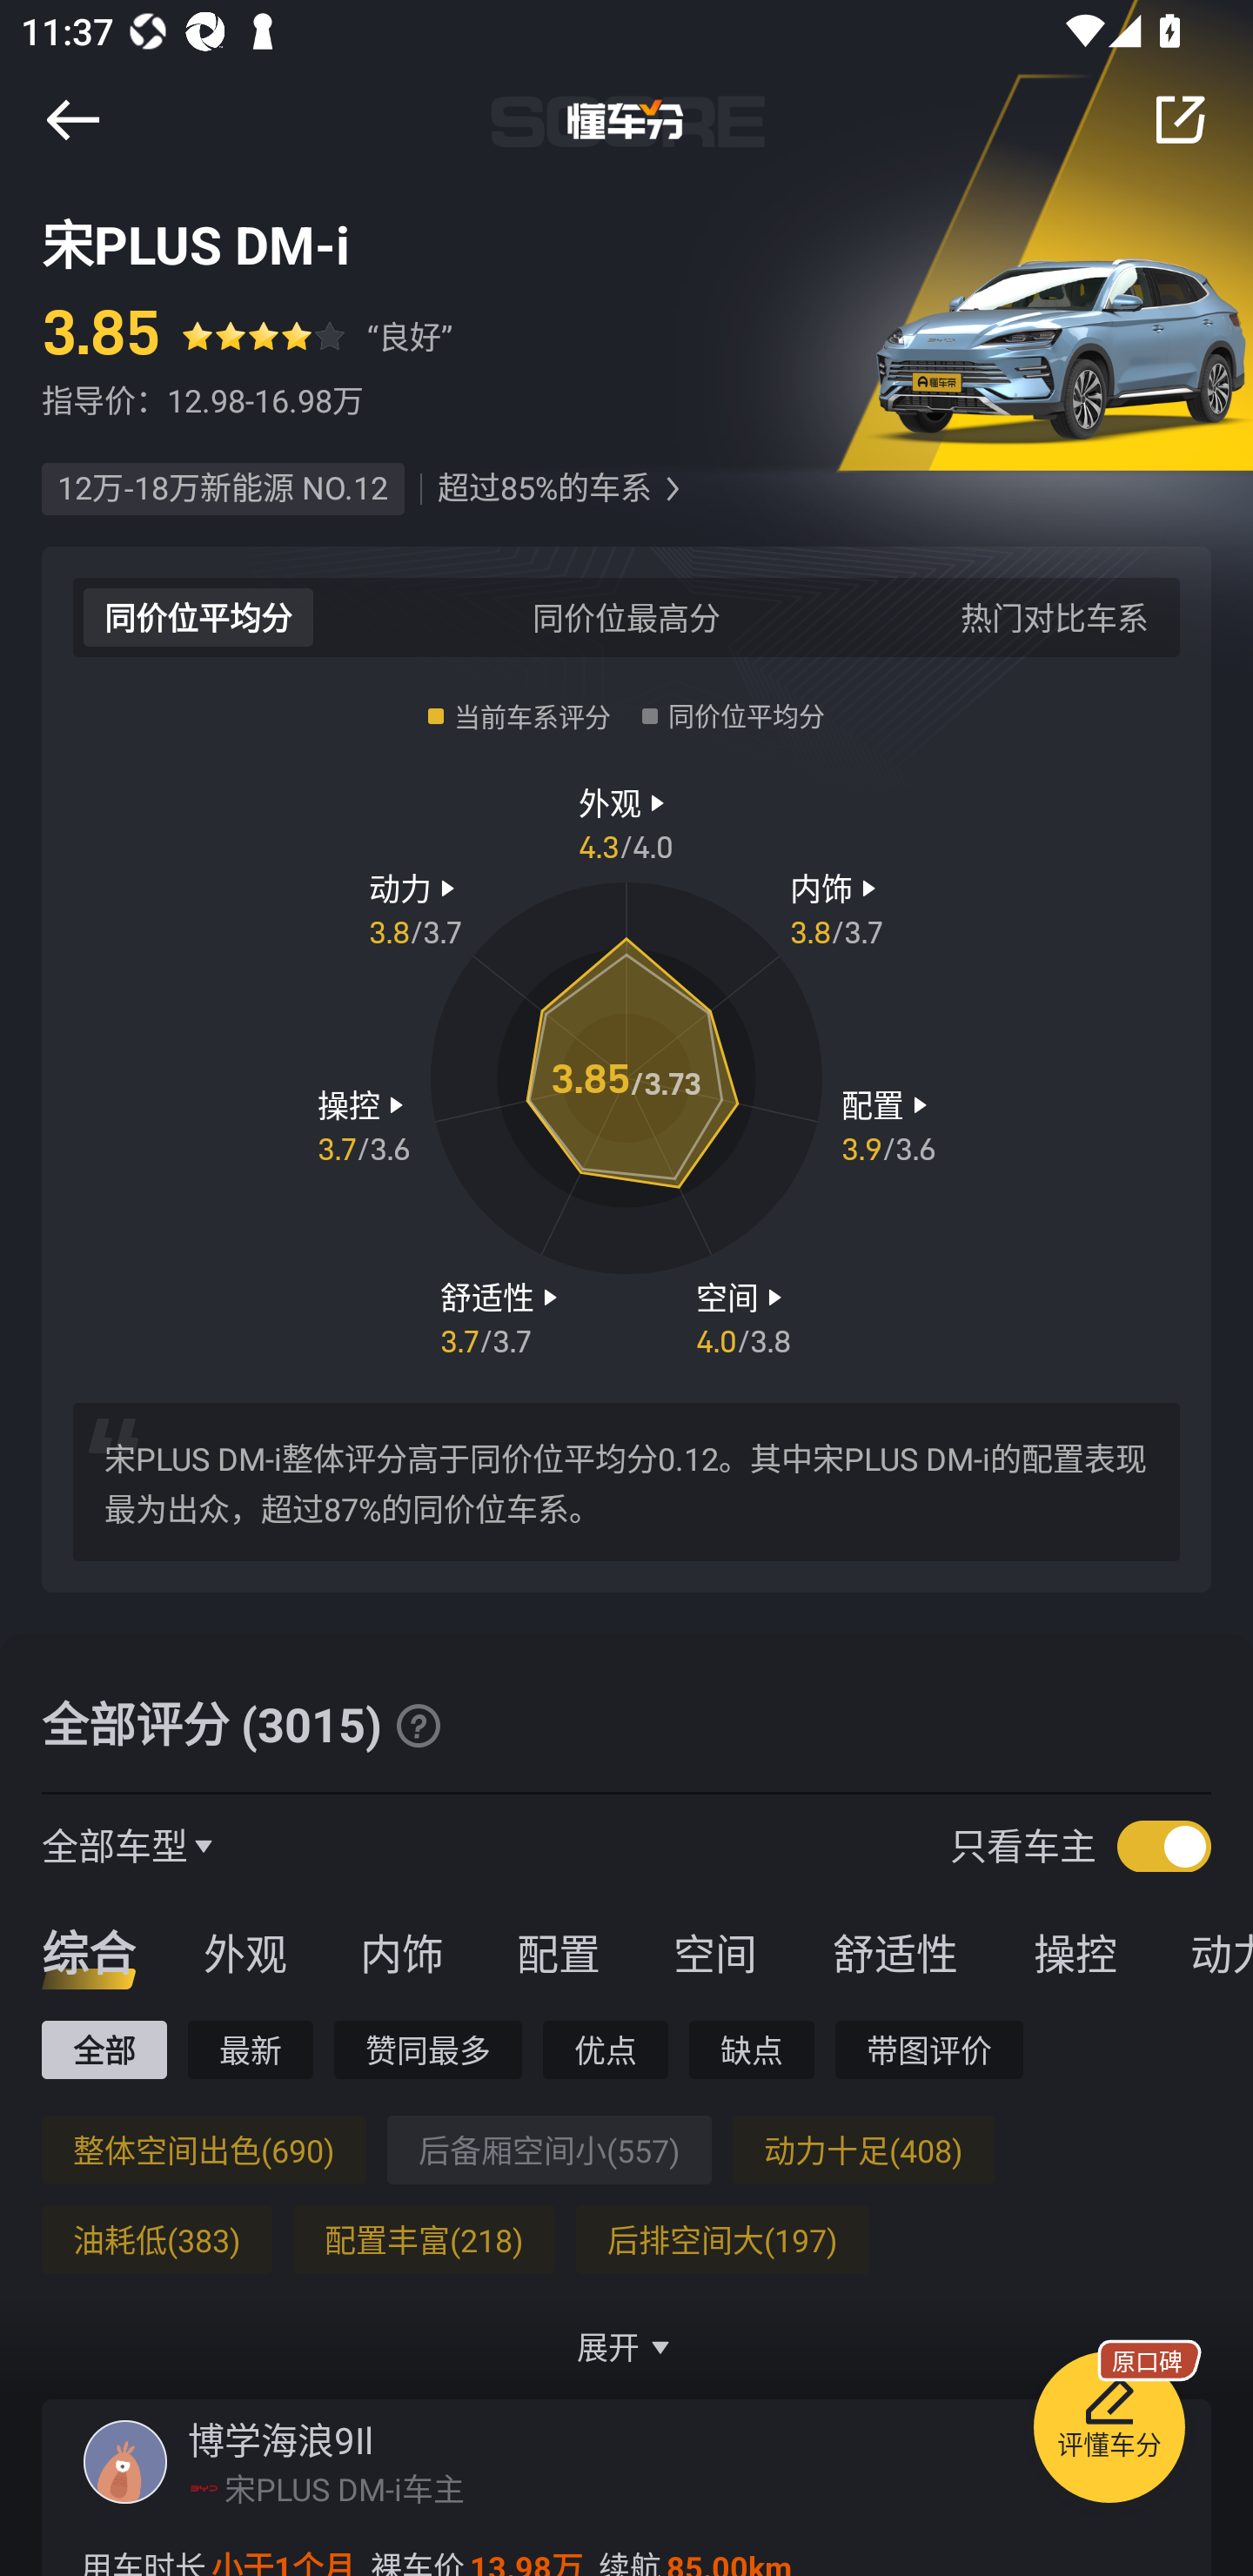 This screenshot has width=1253, height=2576. I want to click on 整体空间出色(690), so click(204, 2150).